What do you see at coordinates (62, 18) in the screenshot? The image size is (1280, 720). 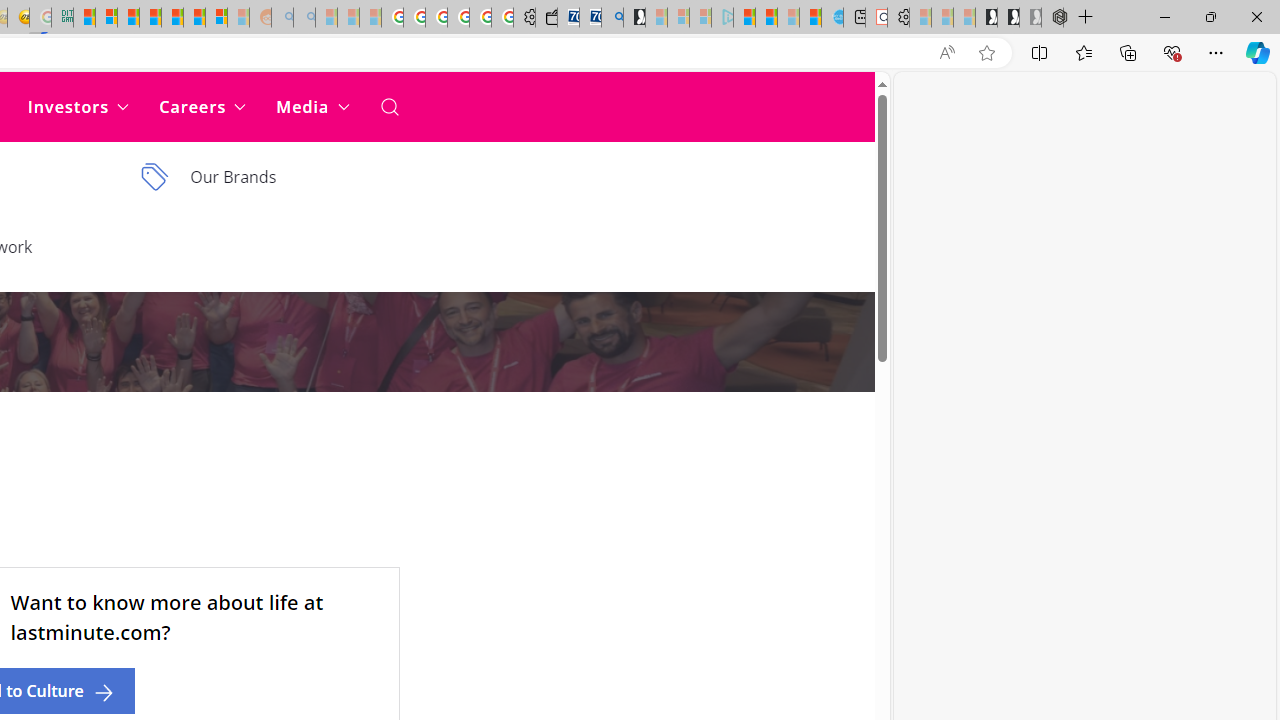 I see `DITOGAMES AG Imprint` at bounding box center [62, 18].